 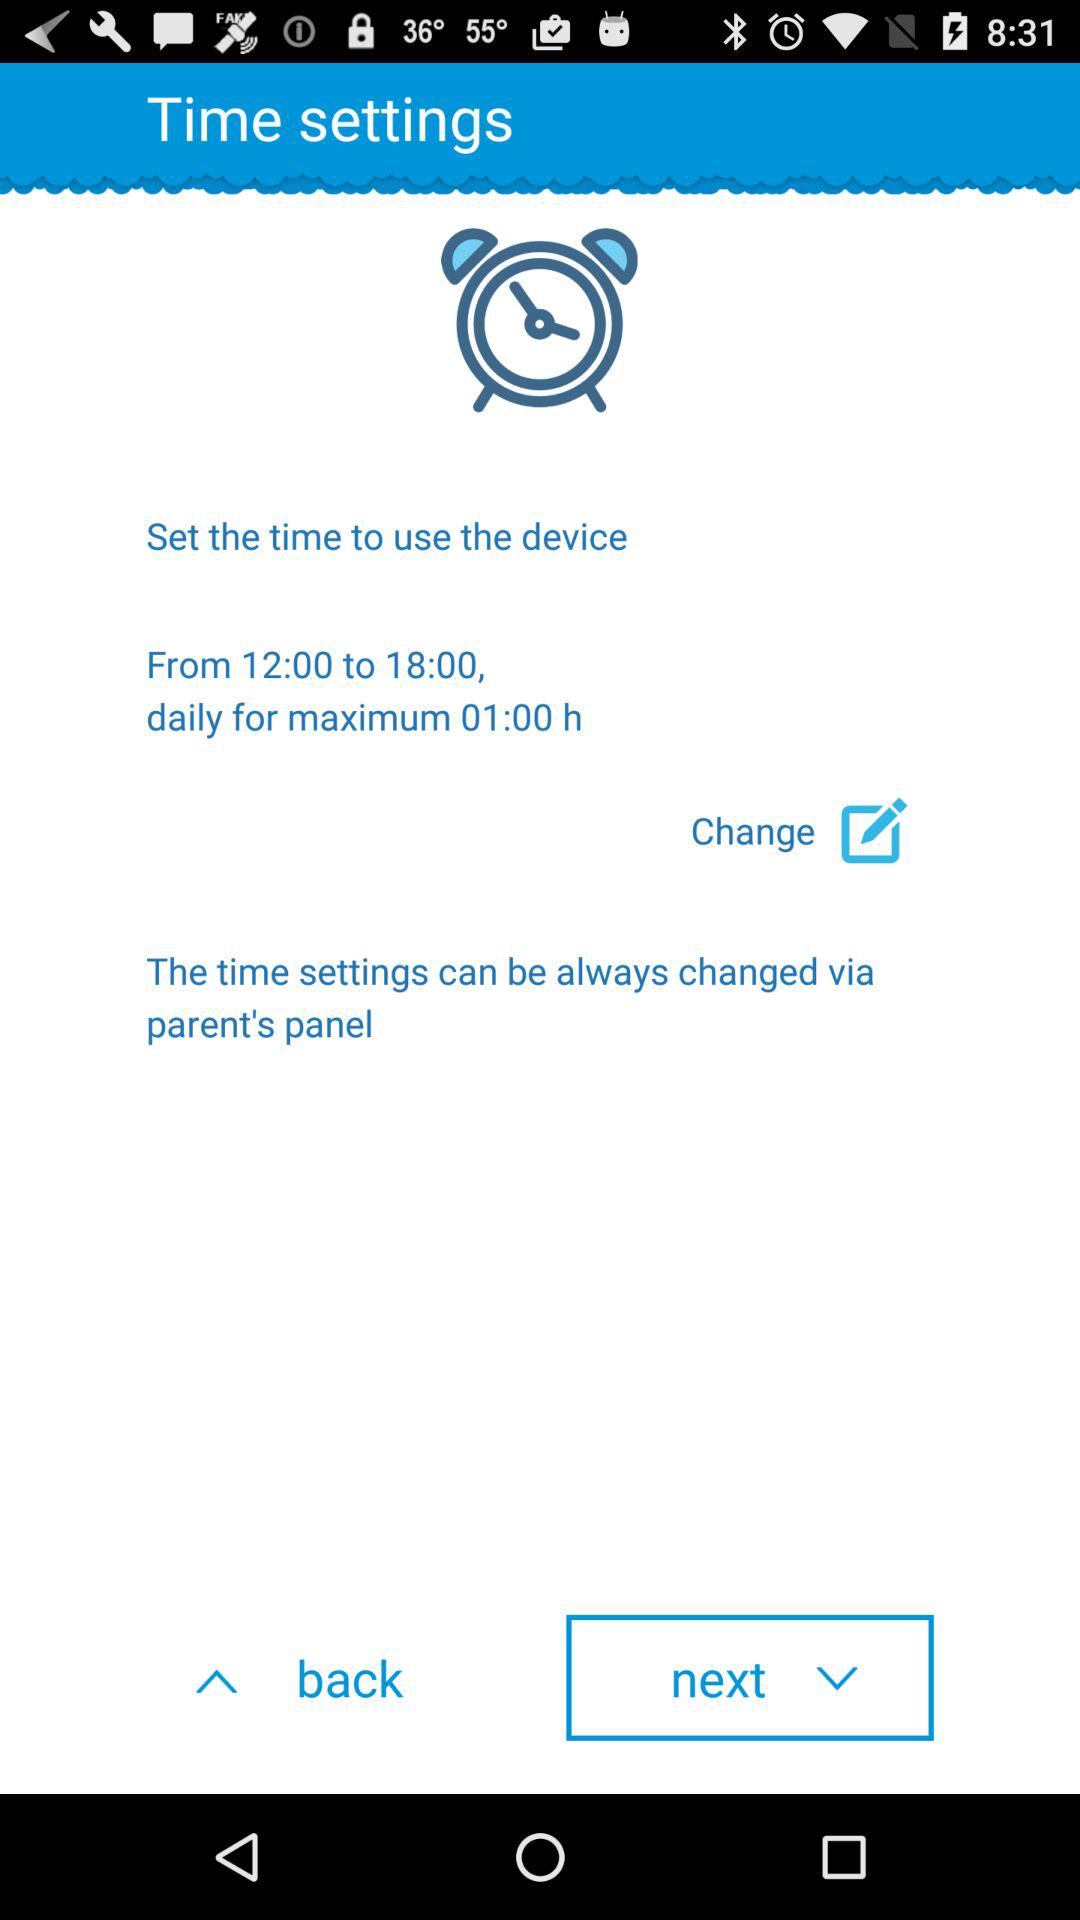 I want to click on tap the item above the time settings item, so click(x=812, y=830).